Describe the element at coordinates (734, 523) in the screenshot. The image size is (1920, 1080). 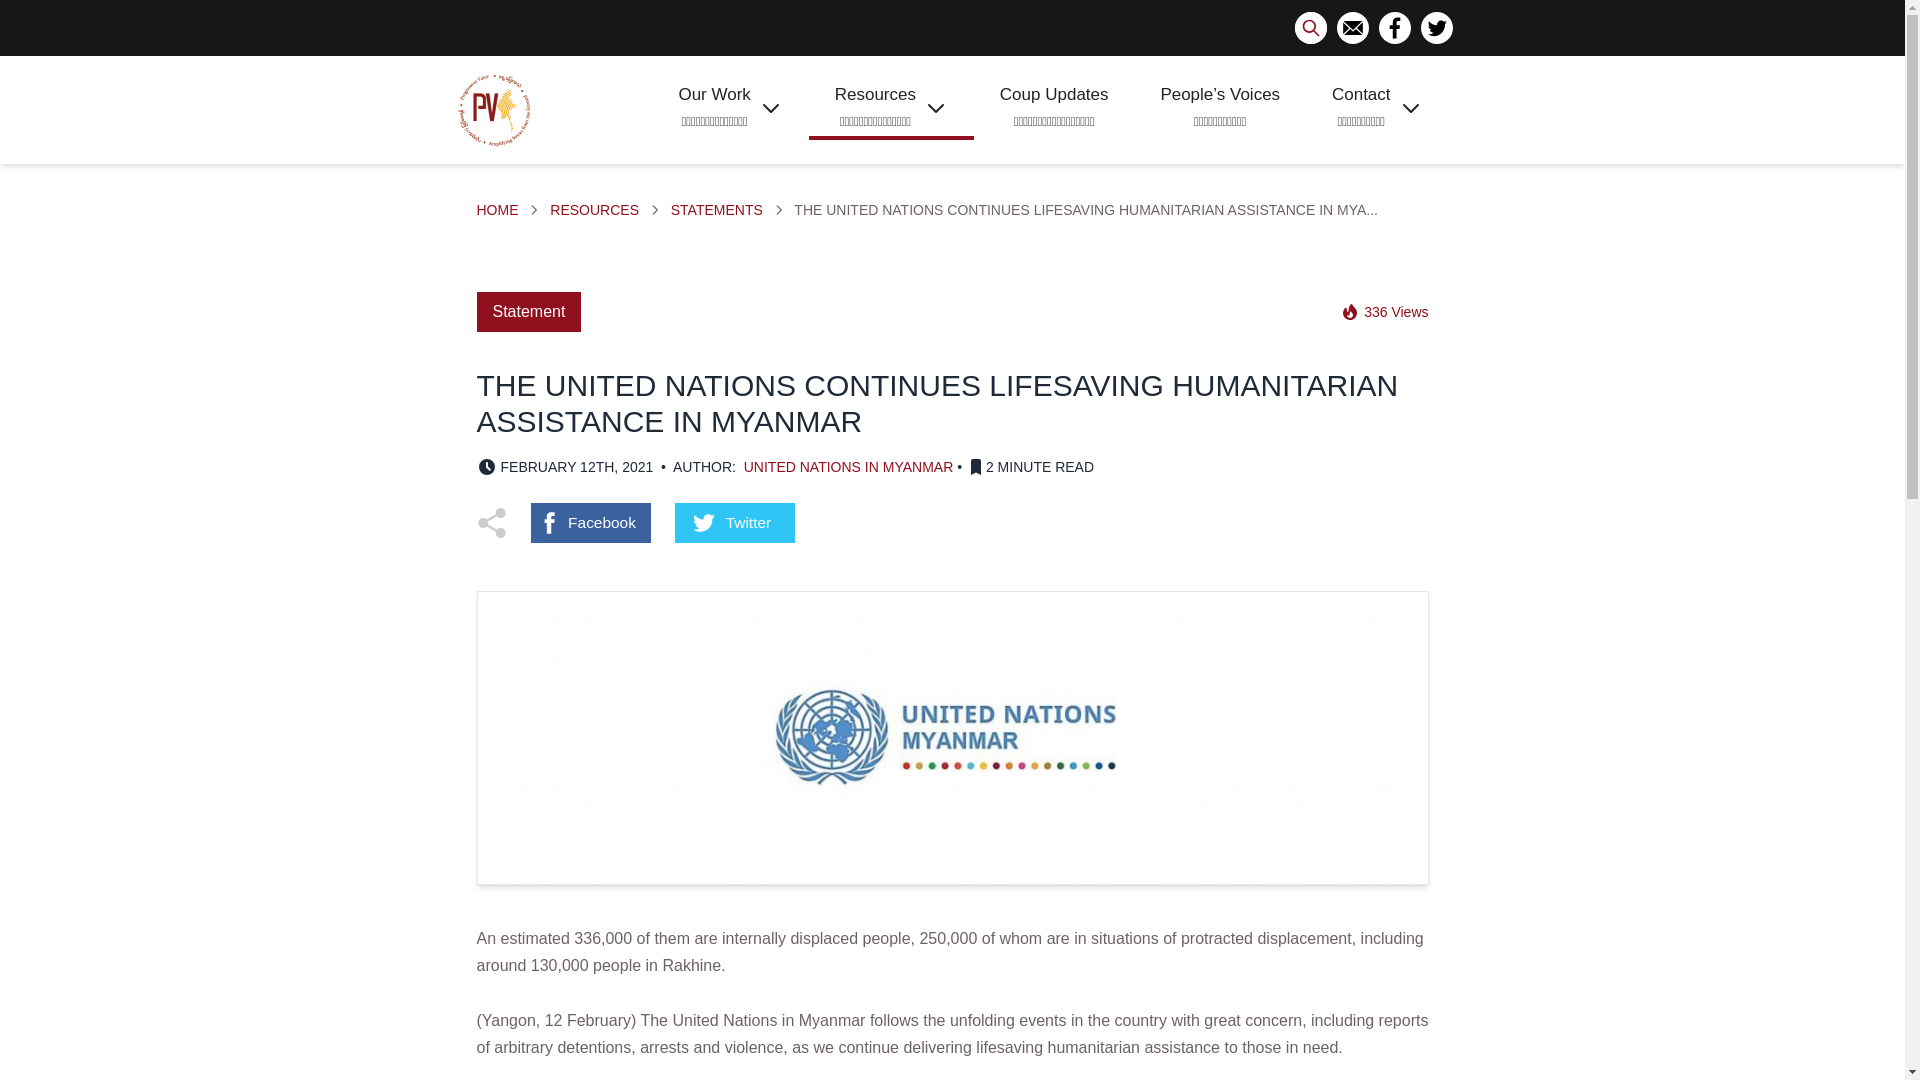
I see `Share on Twitter` at that location.